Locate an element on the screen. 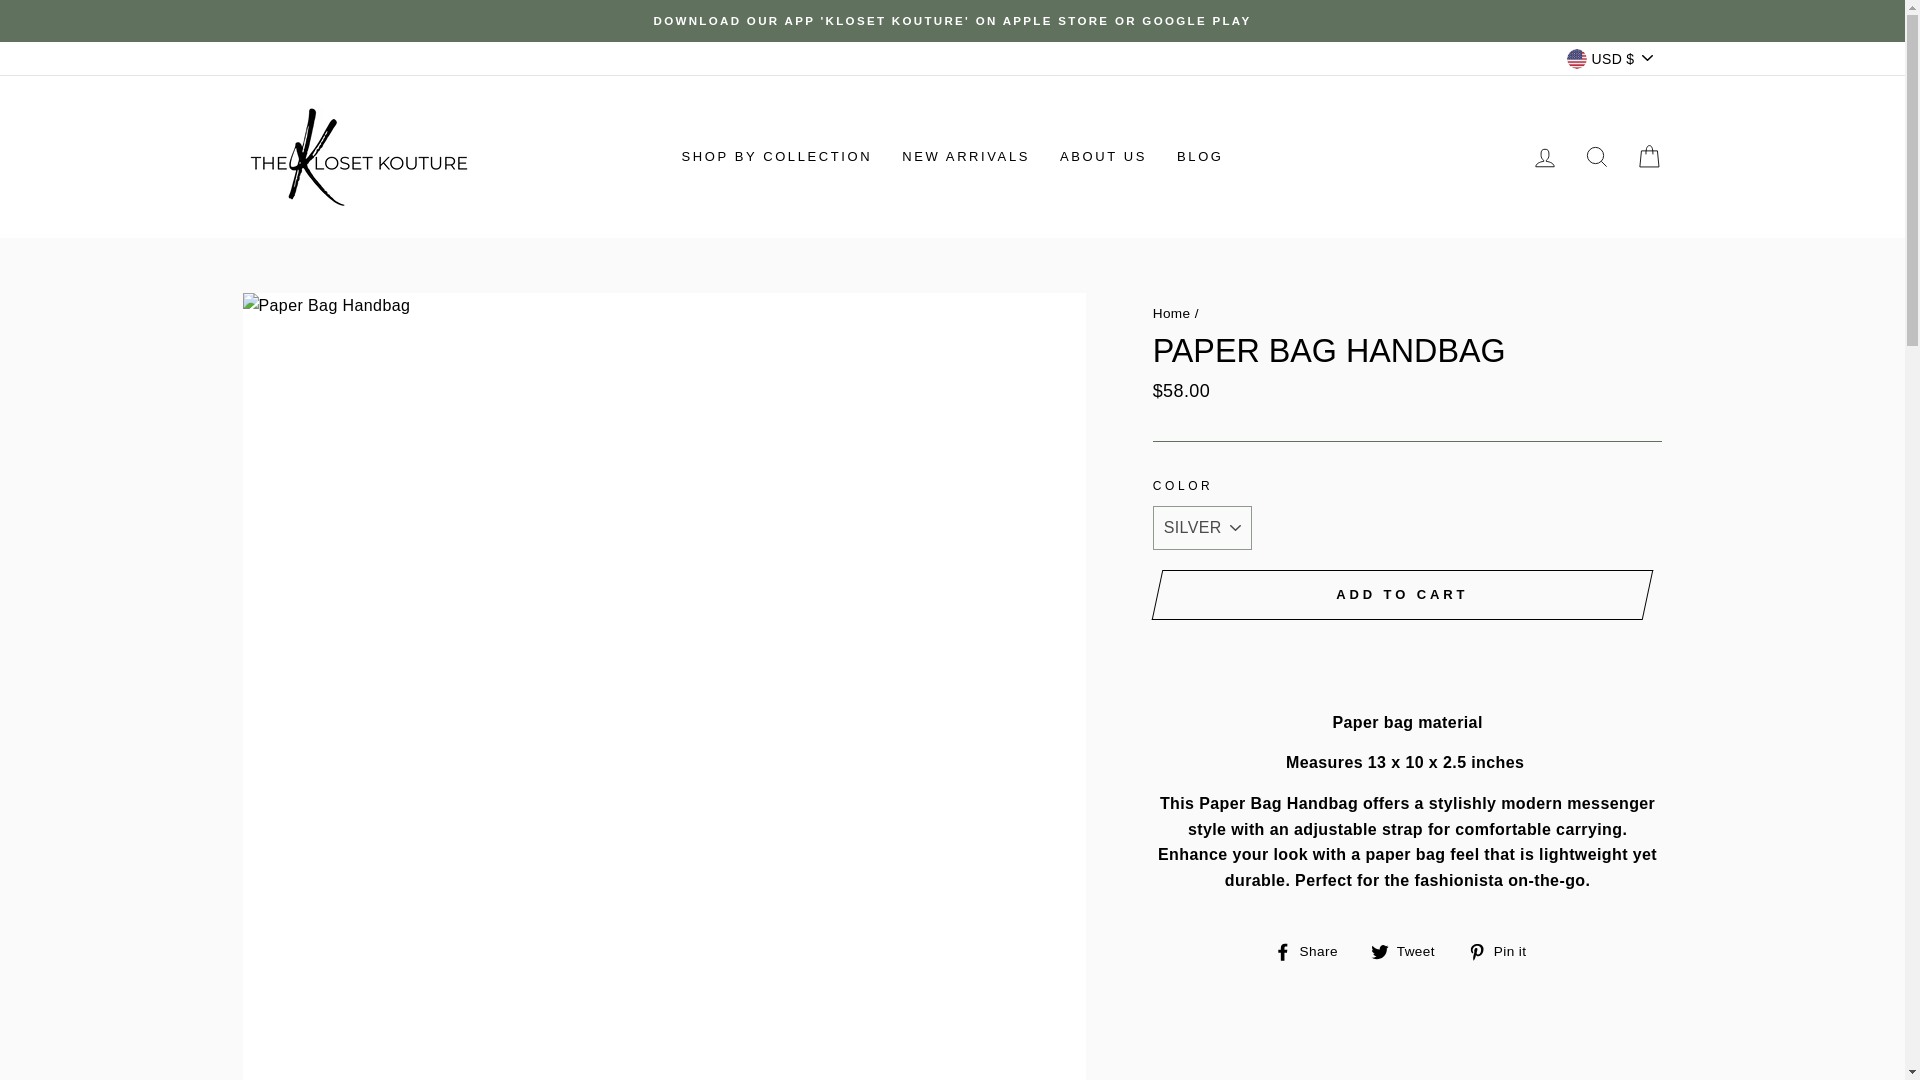 Image resolution: width=1920 pixels, height=1080 pixels. Tweet on Twitter is located at coordinates (1410, 951).